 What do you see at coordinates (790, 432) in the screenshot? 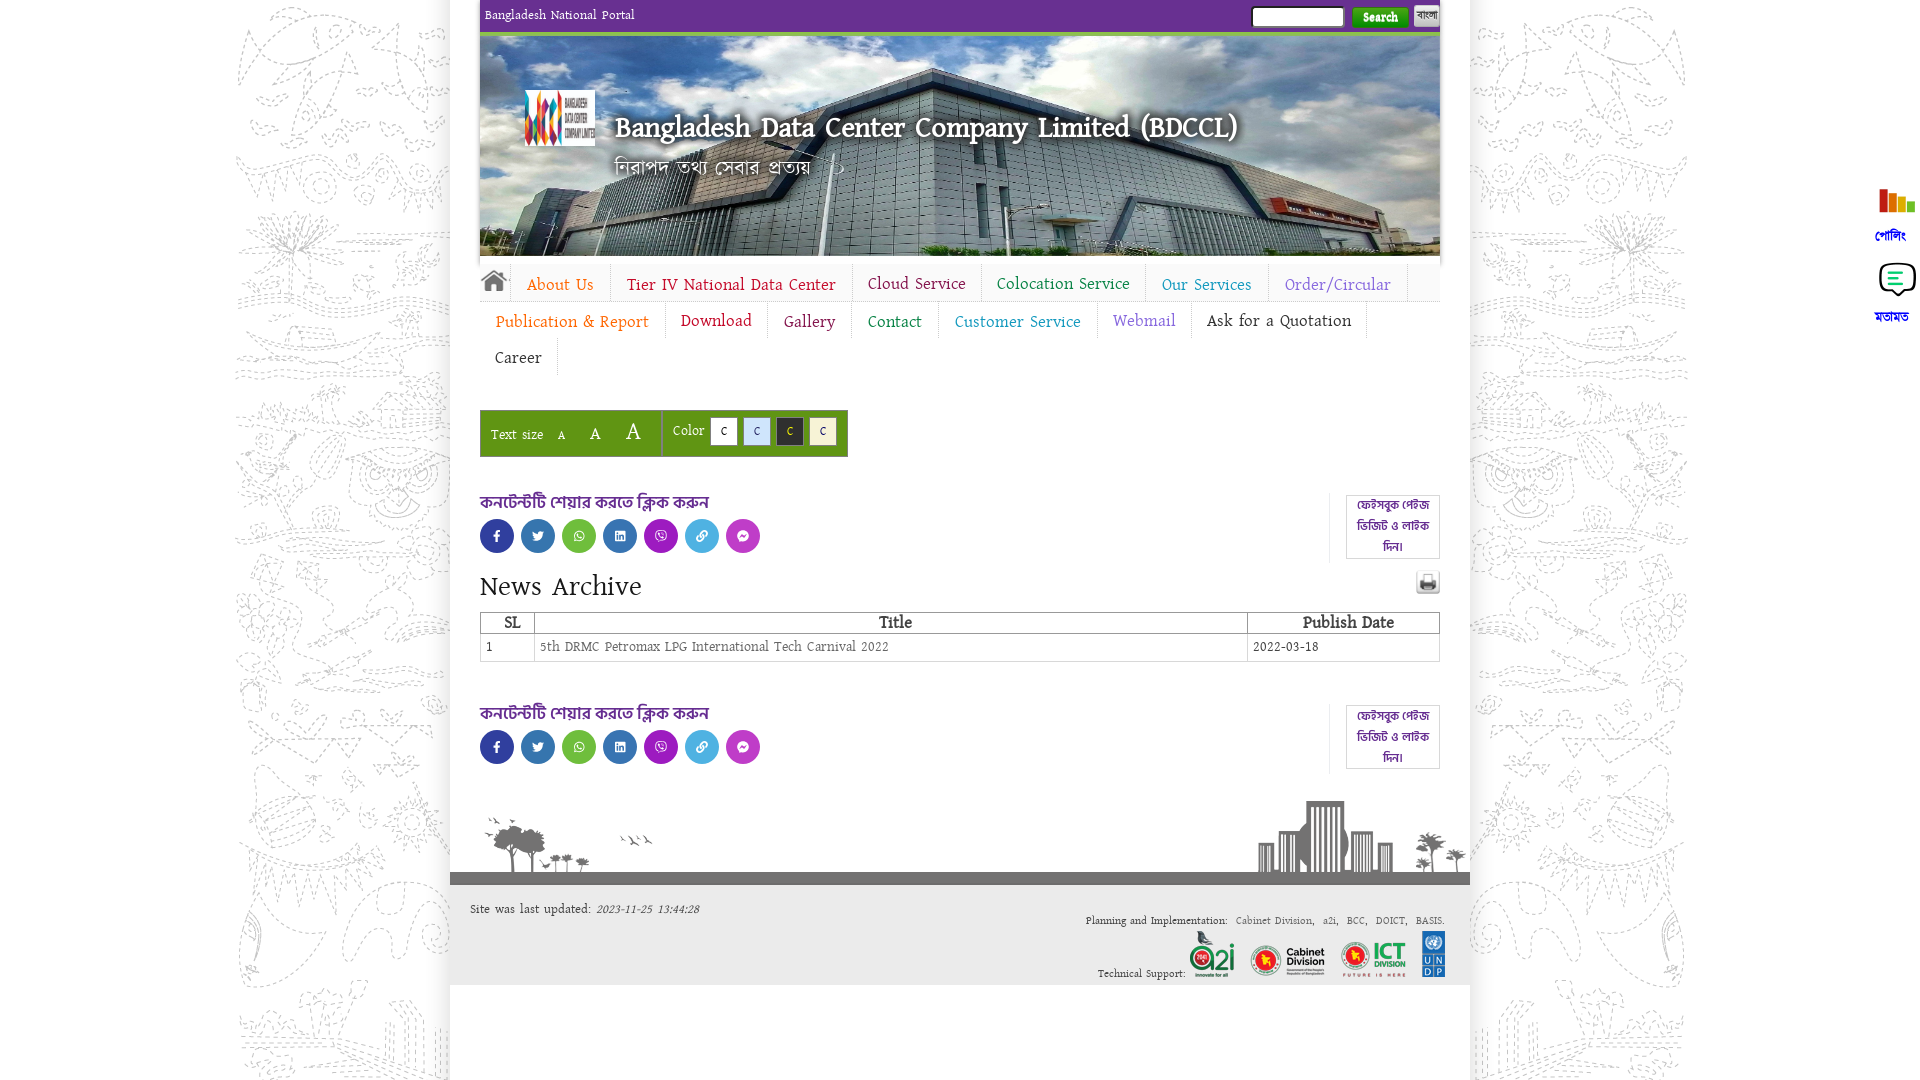
I see `C` at bounding box center [790, 432].